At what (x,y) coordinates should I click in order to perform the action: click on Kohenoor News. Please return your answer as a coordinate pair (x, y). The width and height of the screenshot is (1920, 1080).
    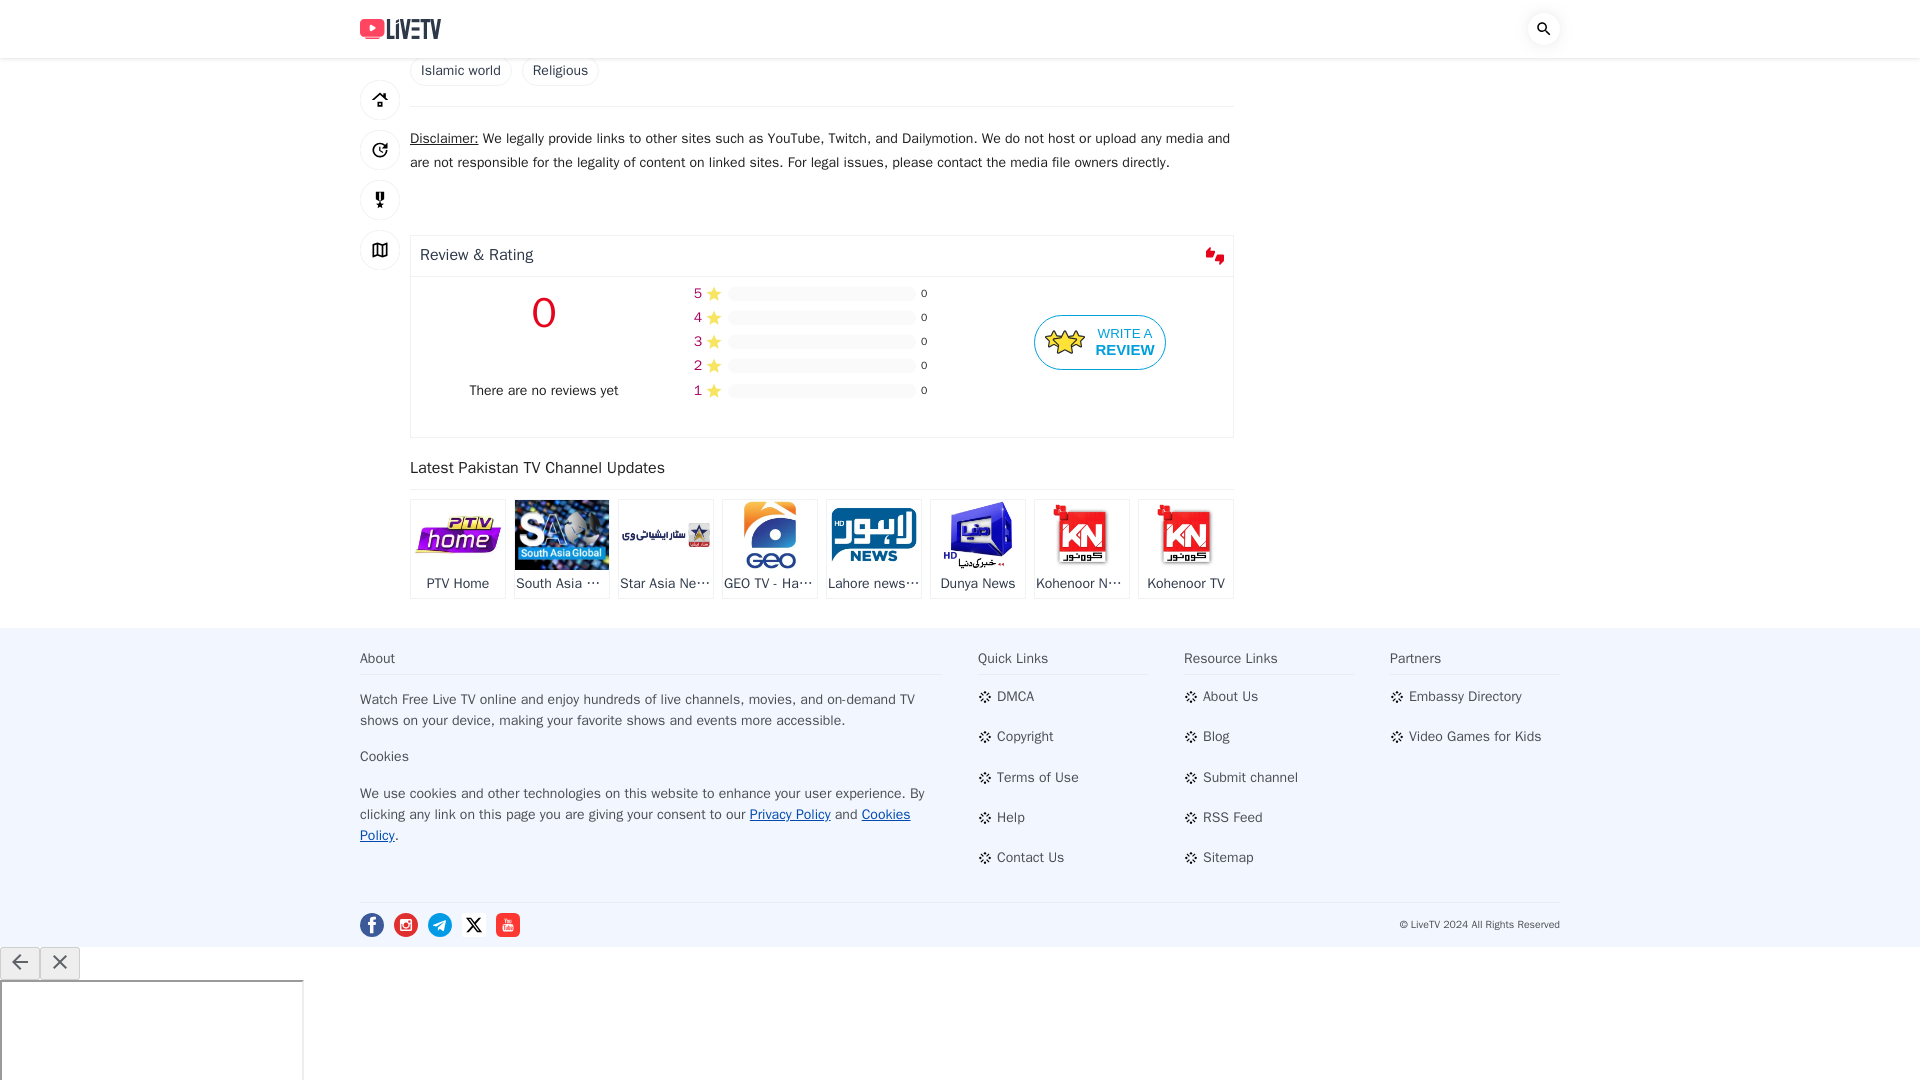
    Looking at the image, I should click on (770, 550).